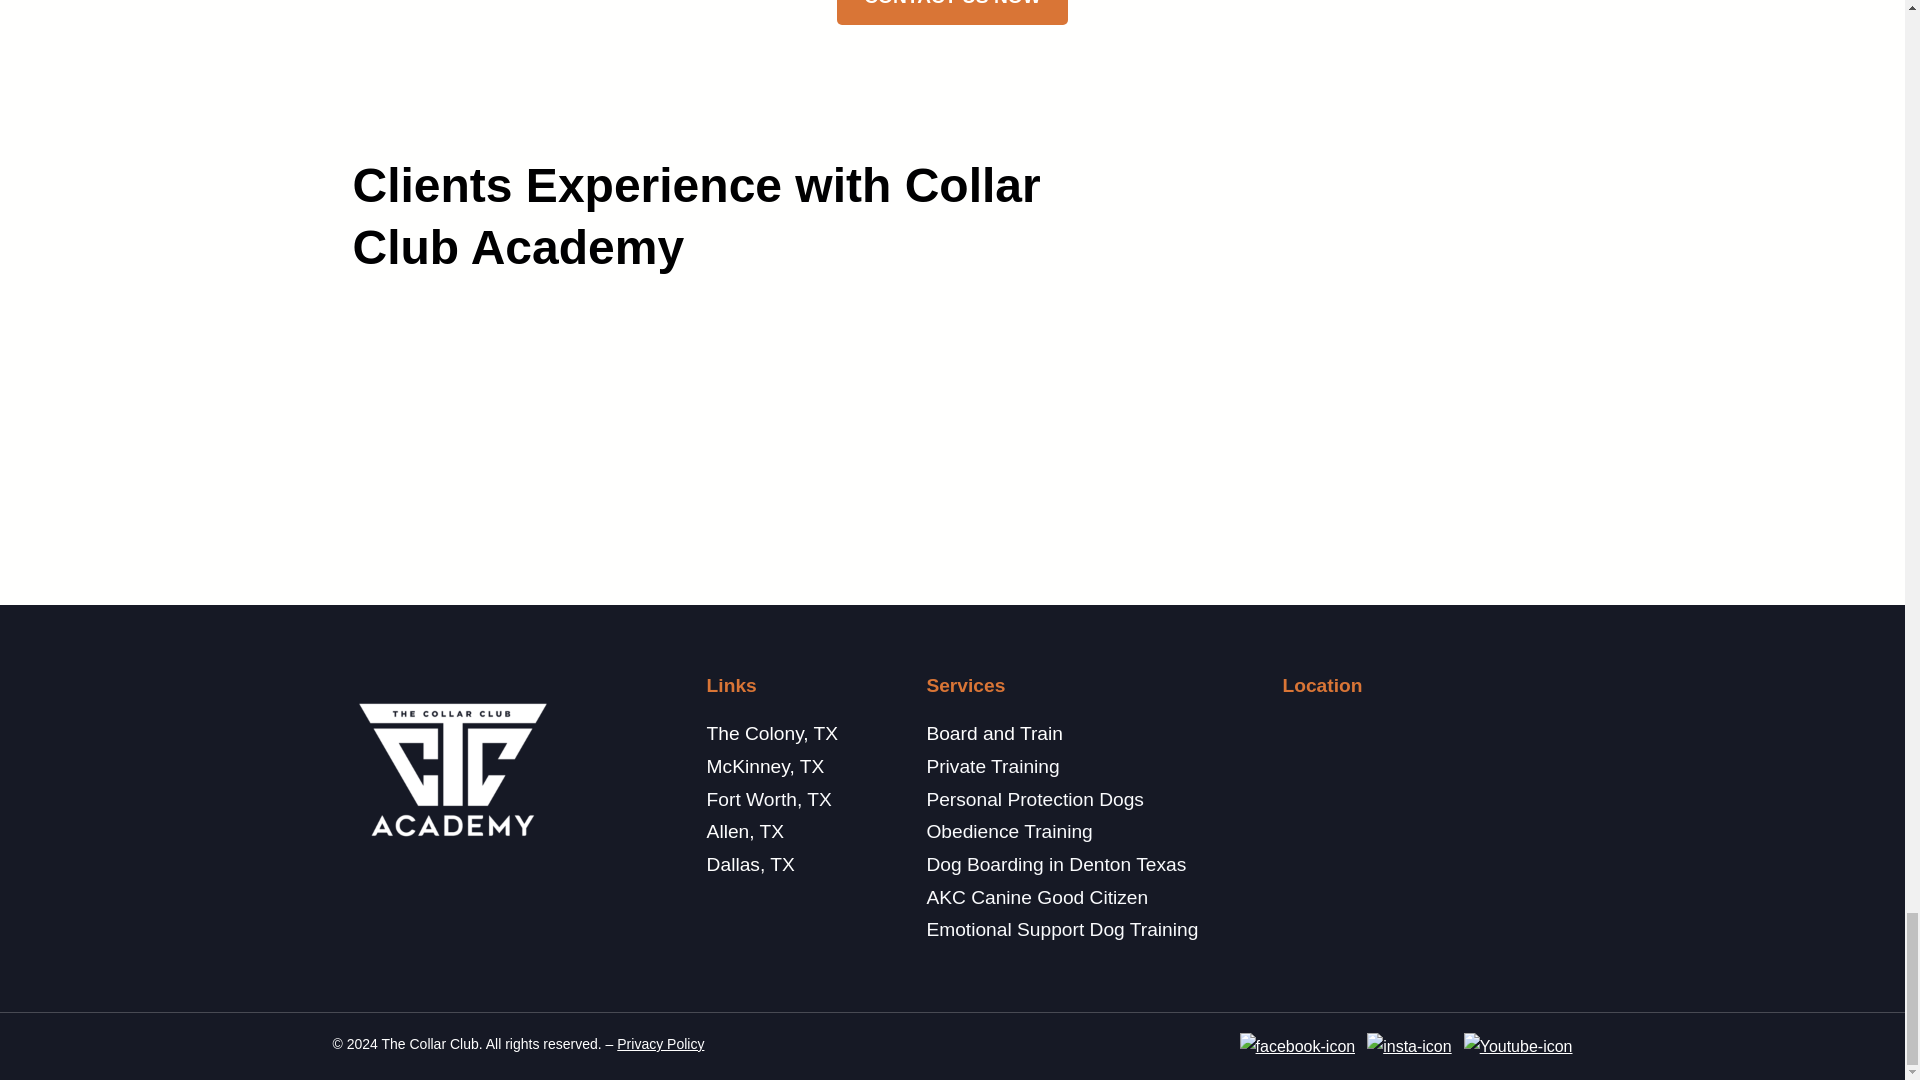 The width and height of the screenshot is (1920, 1080). Describe the element at coordinates (992, 766) in the screenshot. I see `Private Training` at that location.